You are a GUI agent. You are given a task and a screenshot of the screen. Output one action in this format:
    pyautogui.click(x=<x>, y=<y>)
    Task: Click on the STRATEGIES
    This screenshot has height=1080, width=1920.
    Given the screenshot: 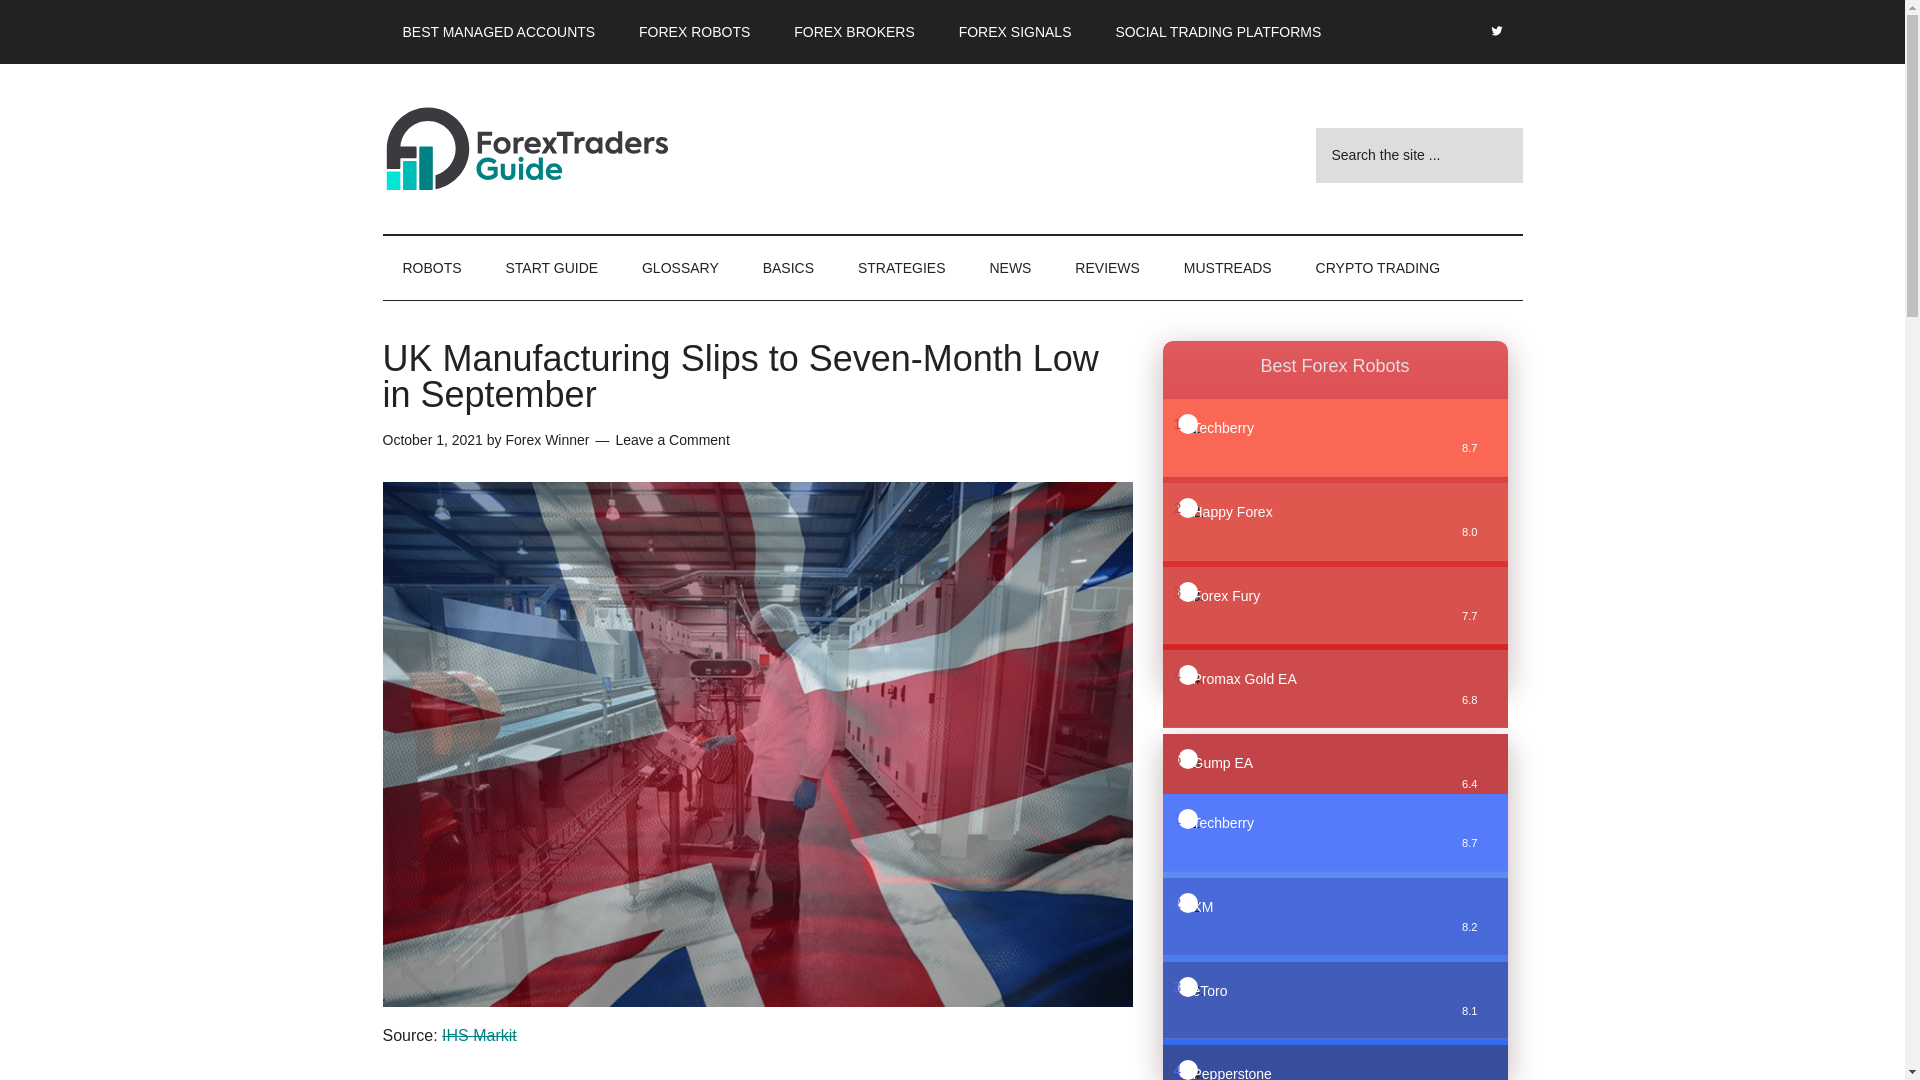 What is the action you would take?
    pyautogui.click(x=901, y=268)
    